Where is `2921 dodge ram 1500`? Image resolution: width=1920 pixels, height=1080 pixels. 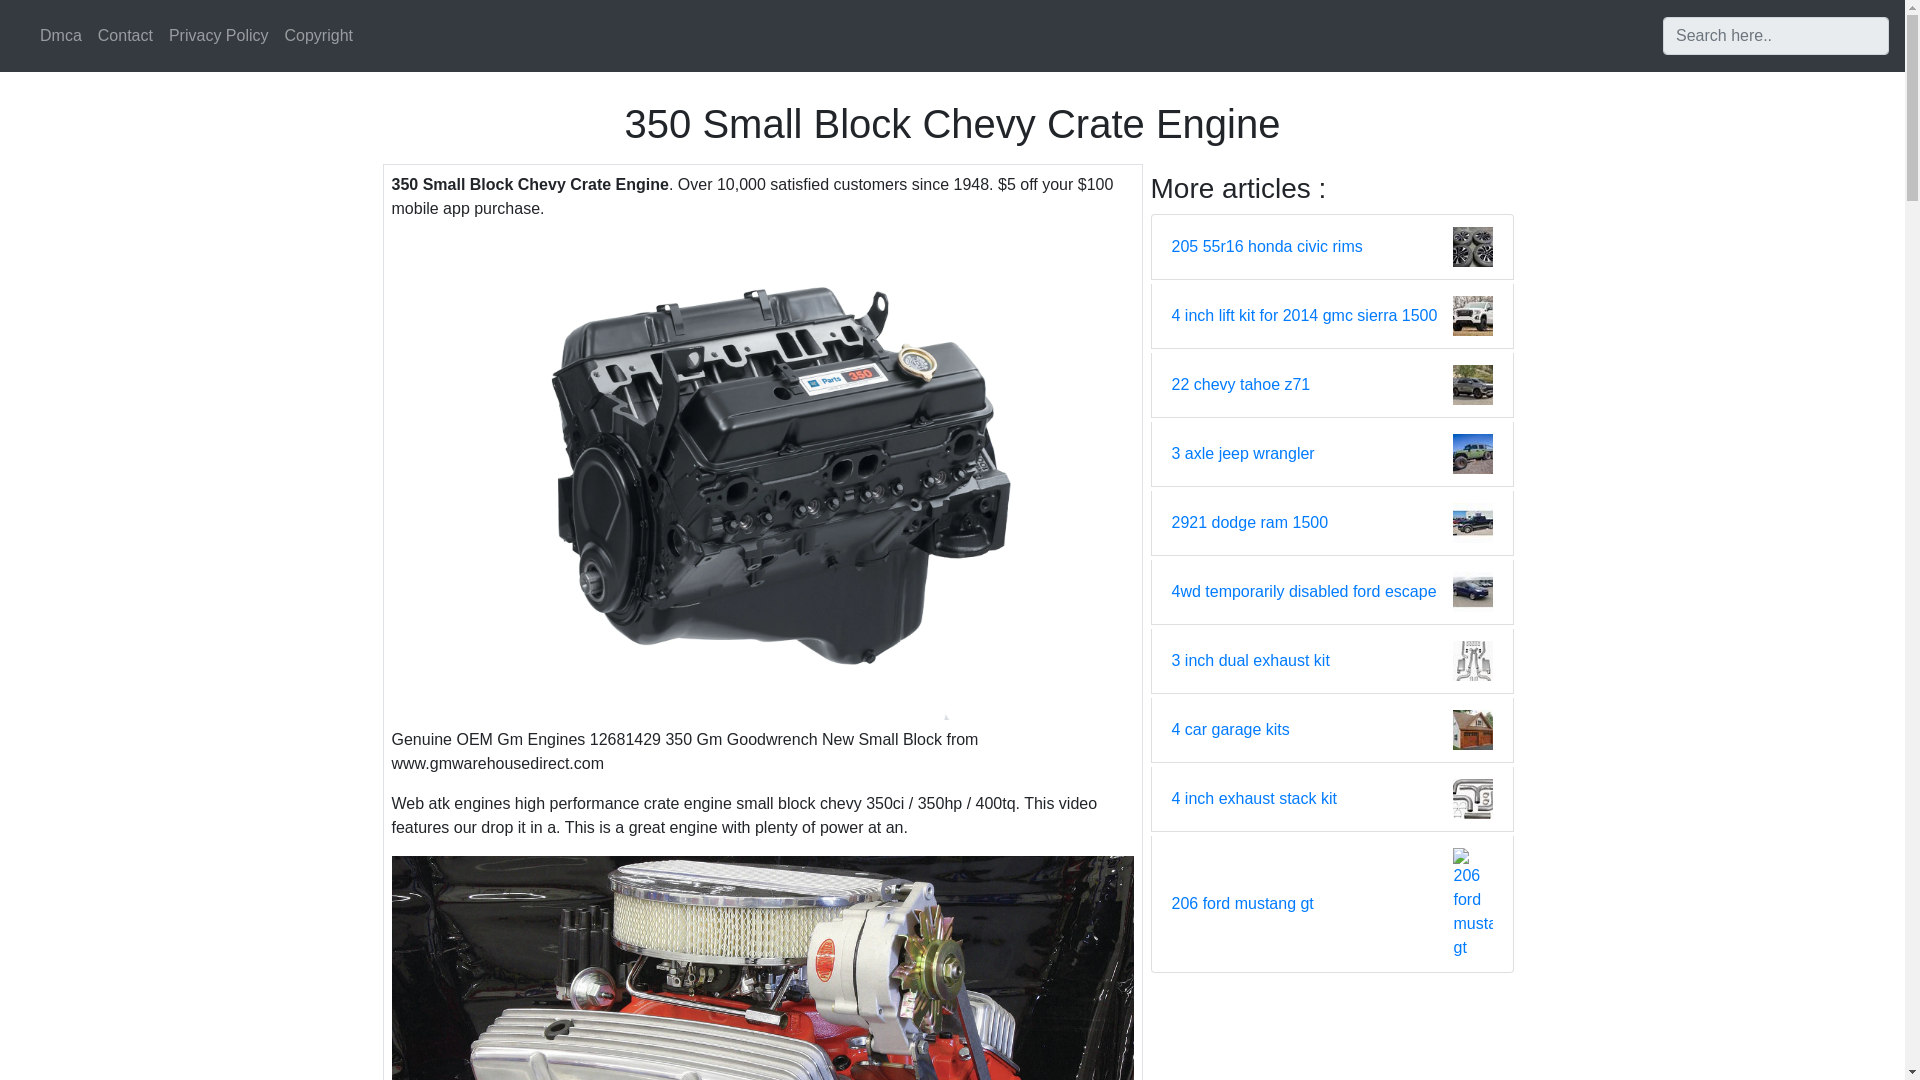 2921 dodge ram 1500 is located at coordinates (1250, 522).